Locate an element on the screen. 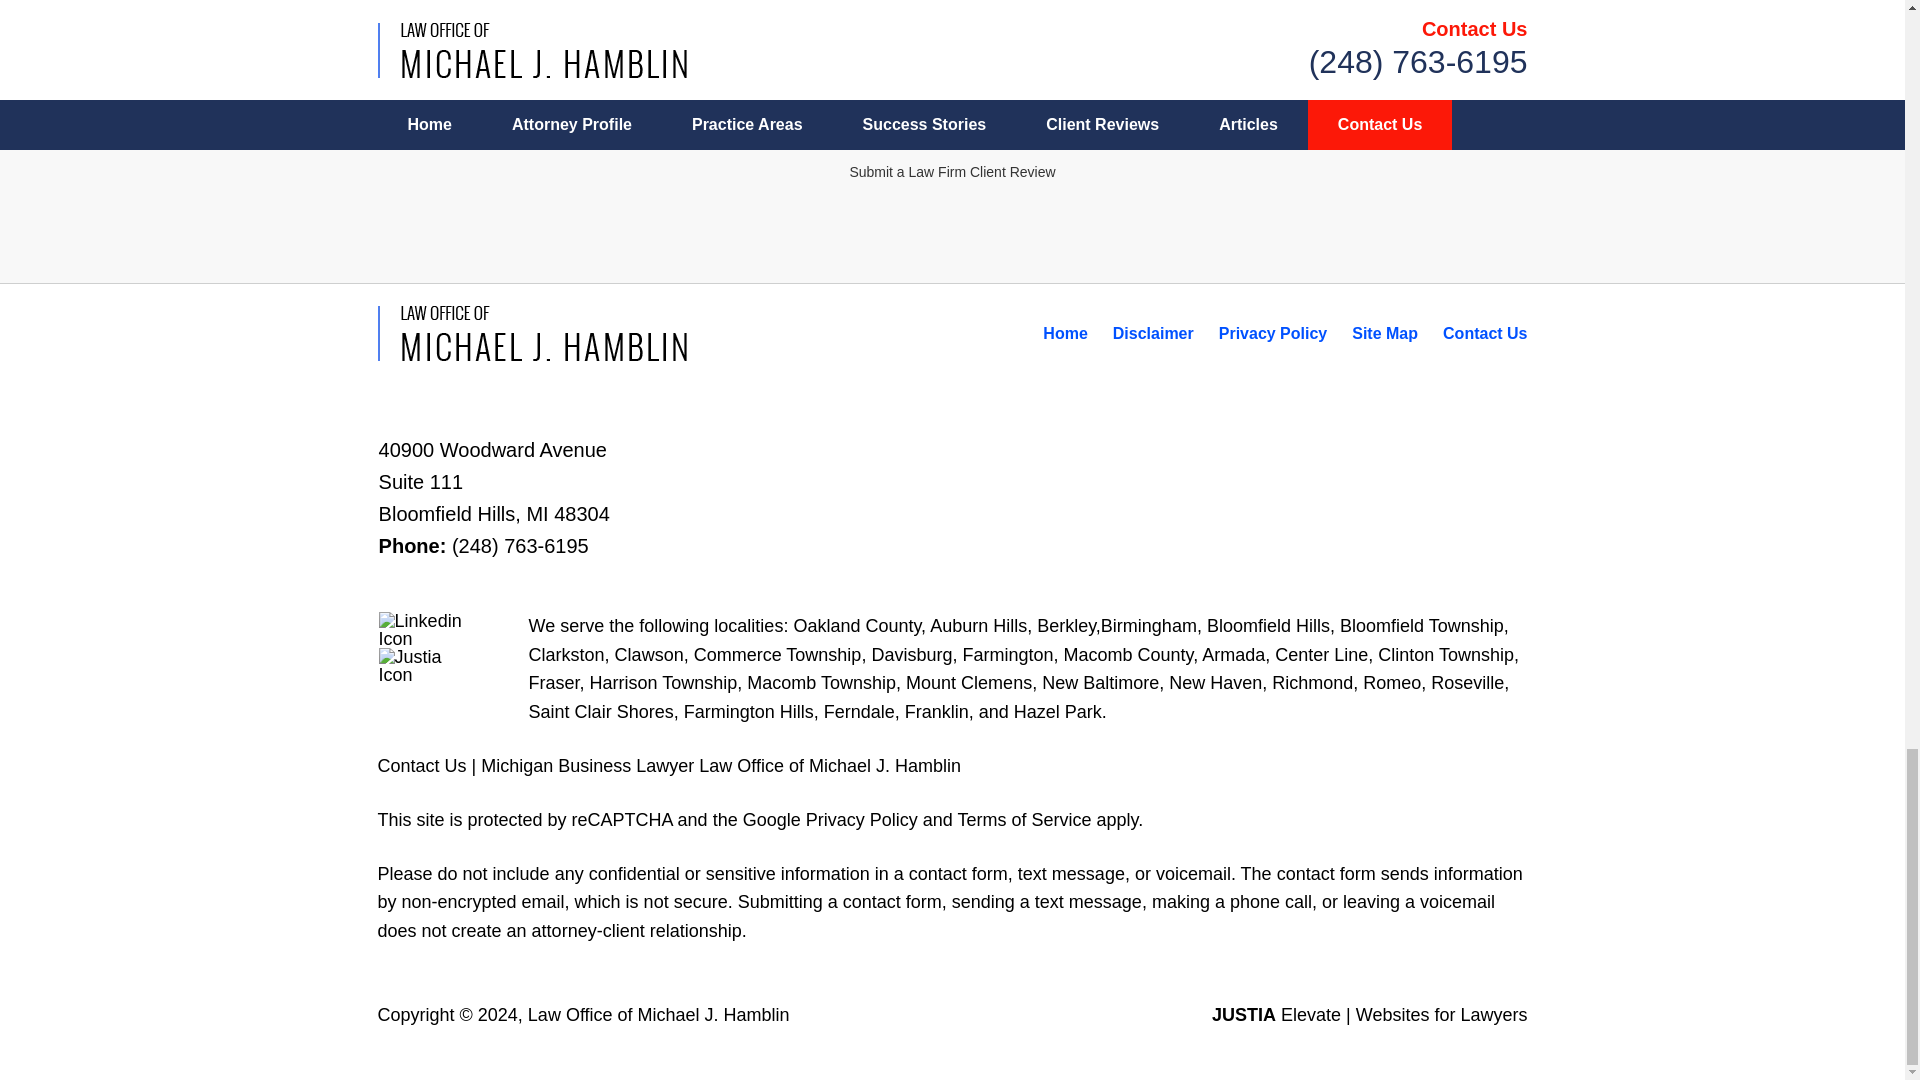 This screenshot has height=1080, width=1920. Site Map is located at coordinates (1384, 334).